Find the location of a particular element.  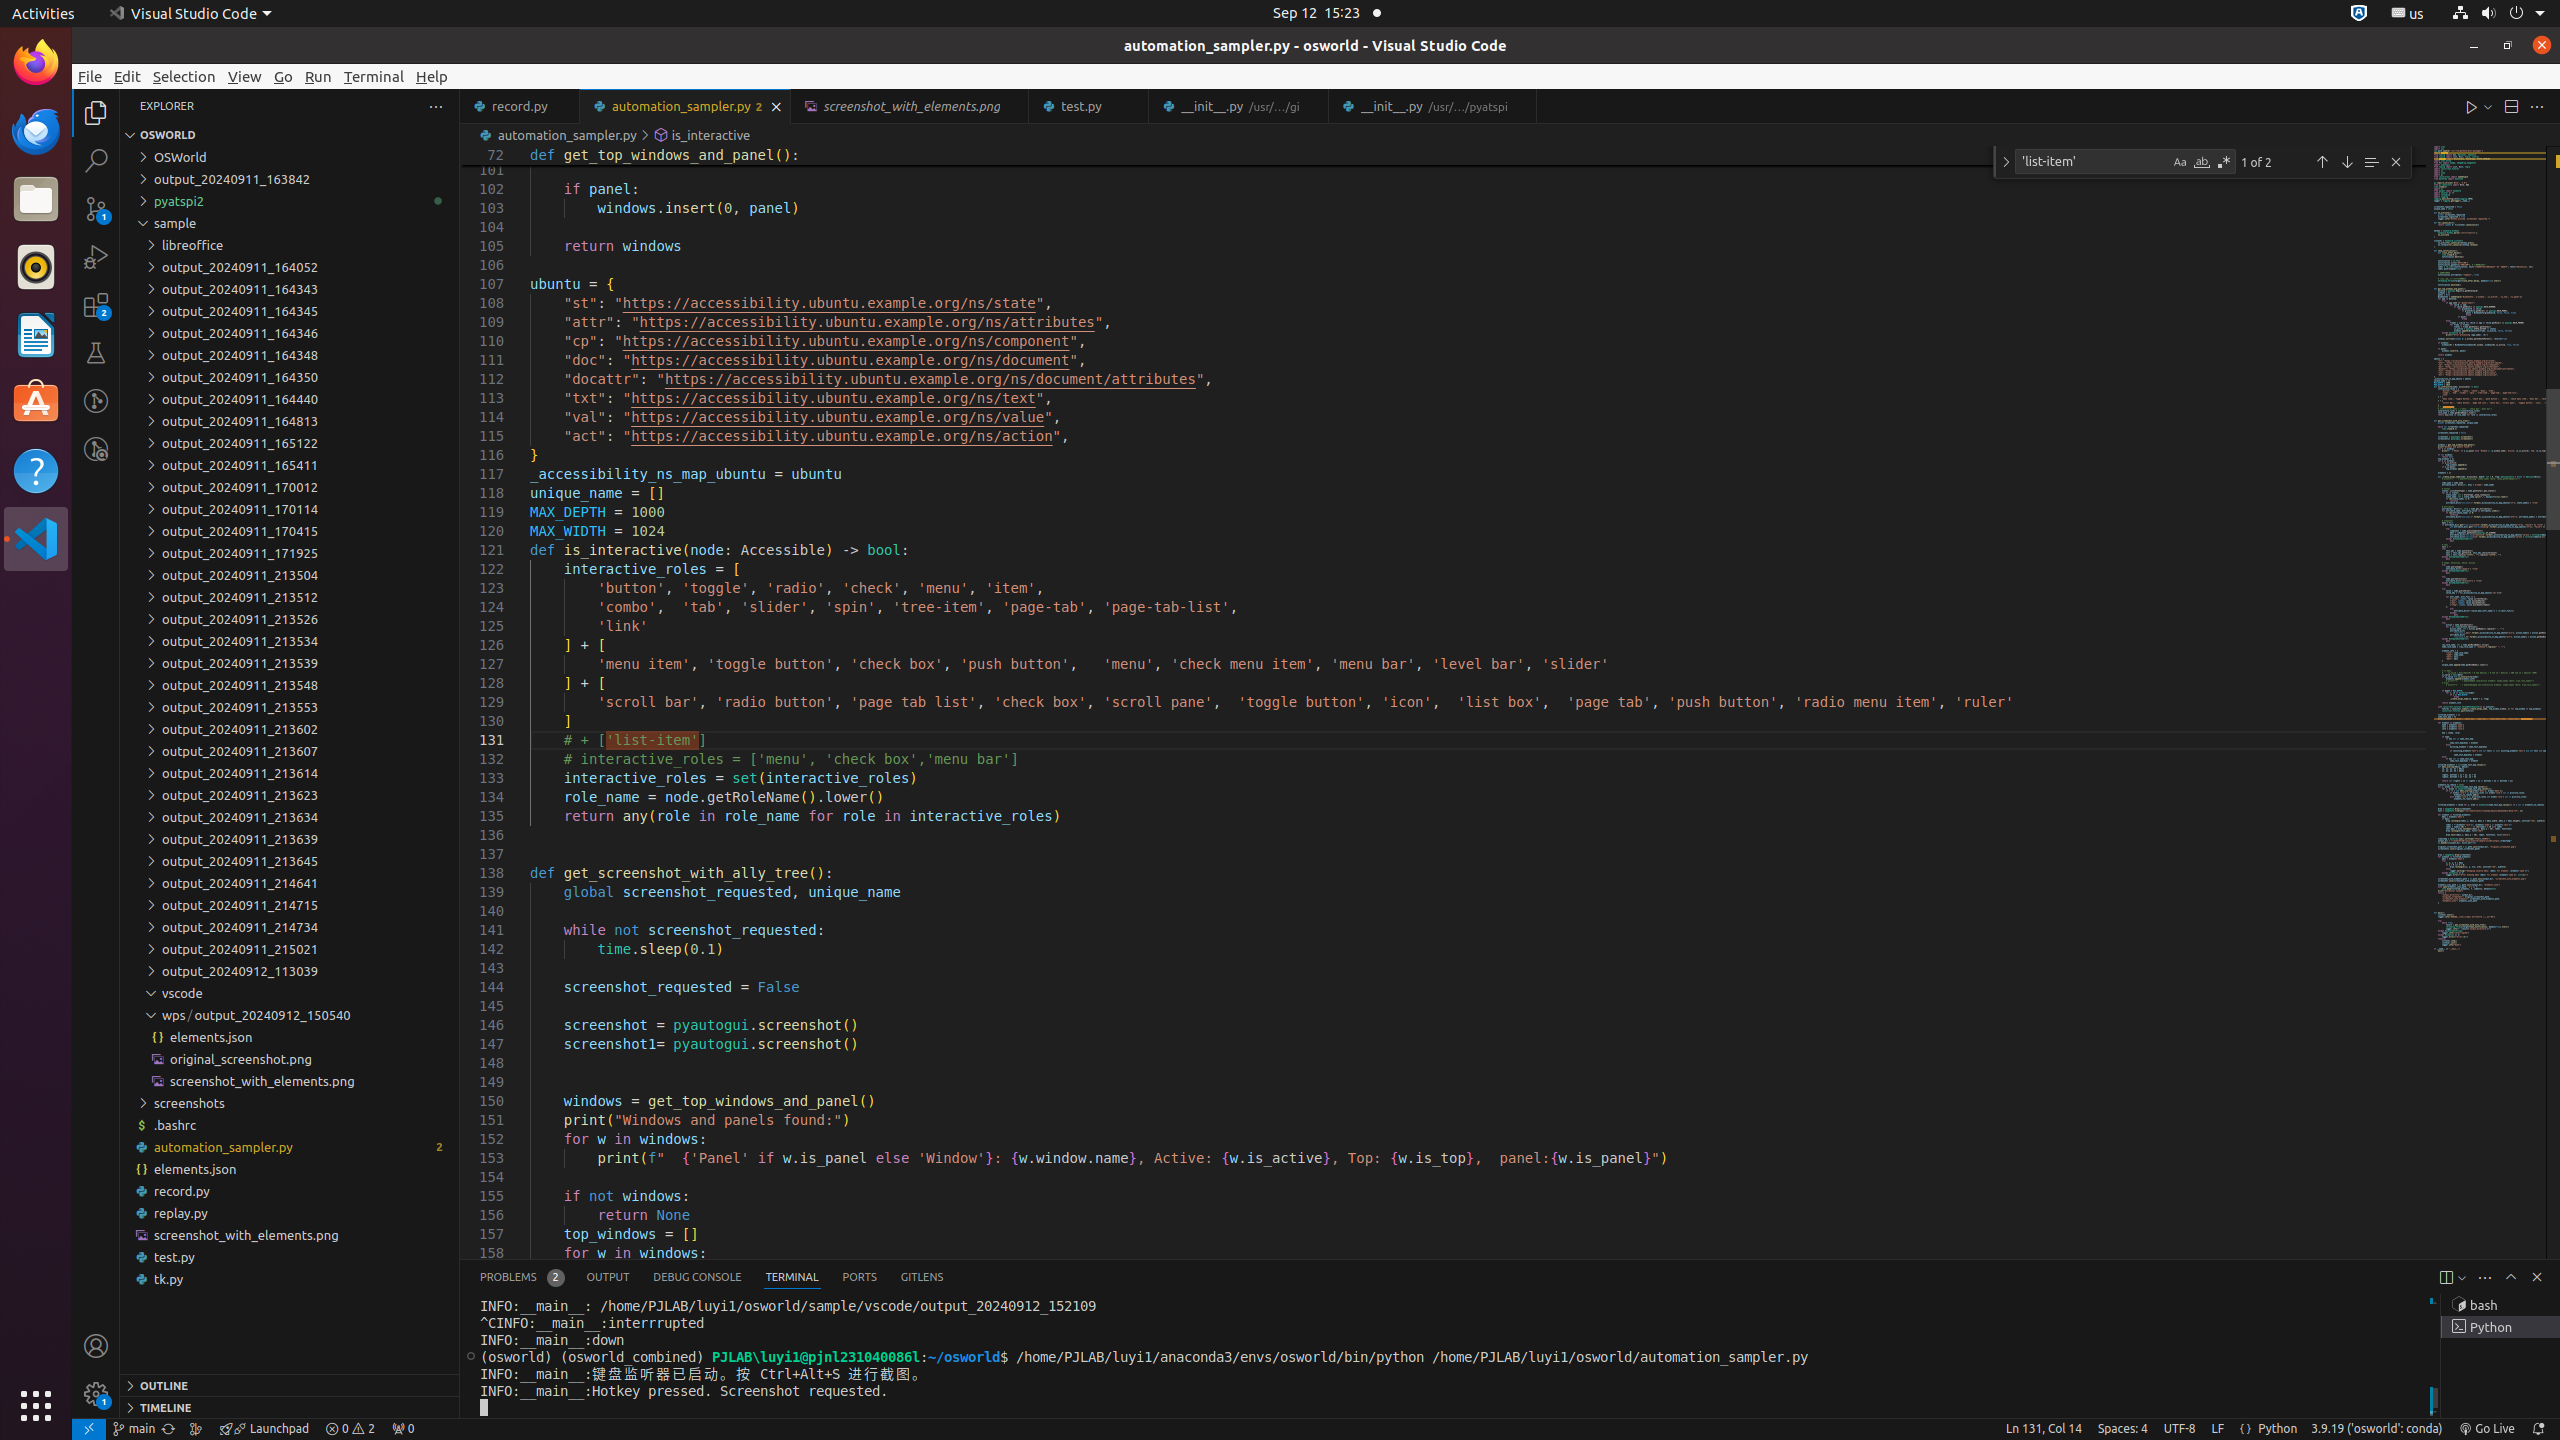

output_20240911_164346 is located at coordinates (290, 333).